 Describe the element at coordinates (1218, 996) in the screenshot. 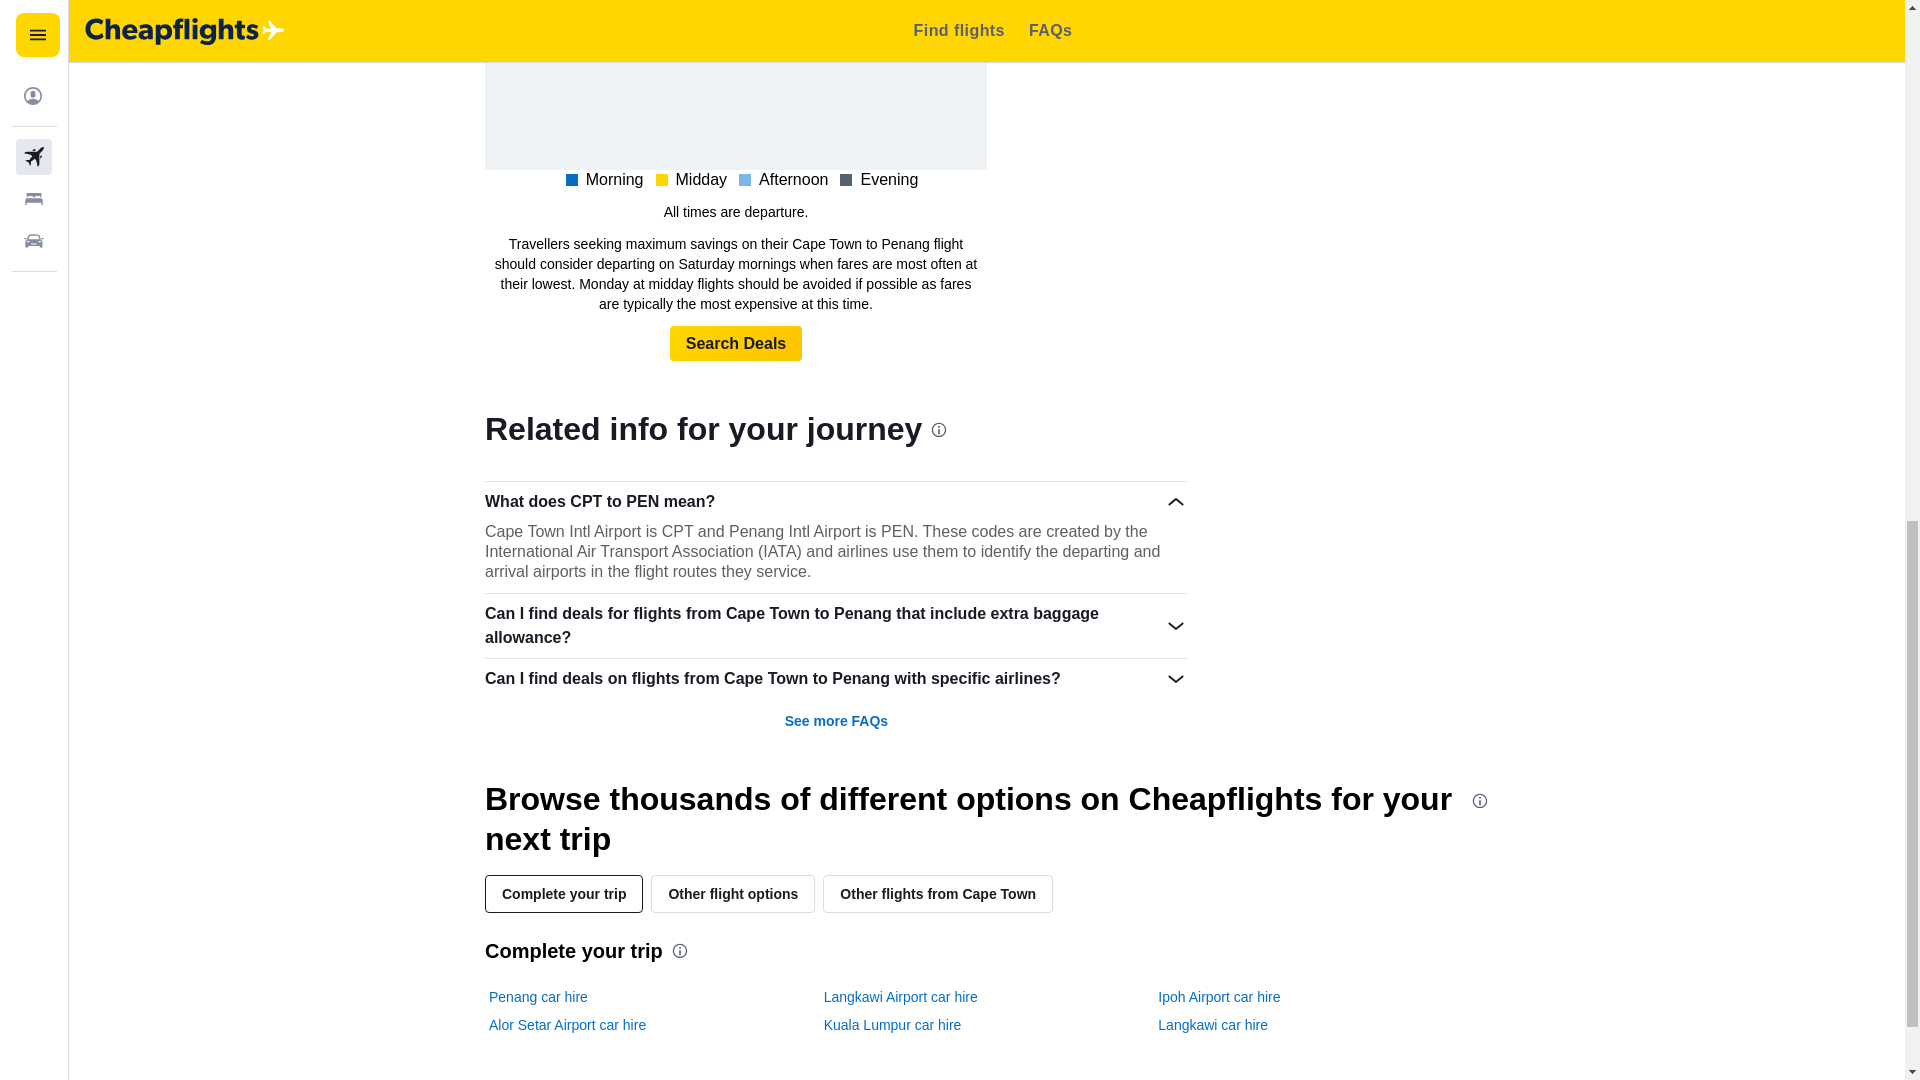

I see `Ipoh Airport car hire` at that location.